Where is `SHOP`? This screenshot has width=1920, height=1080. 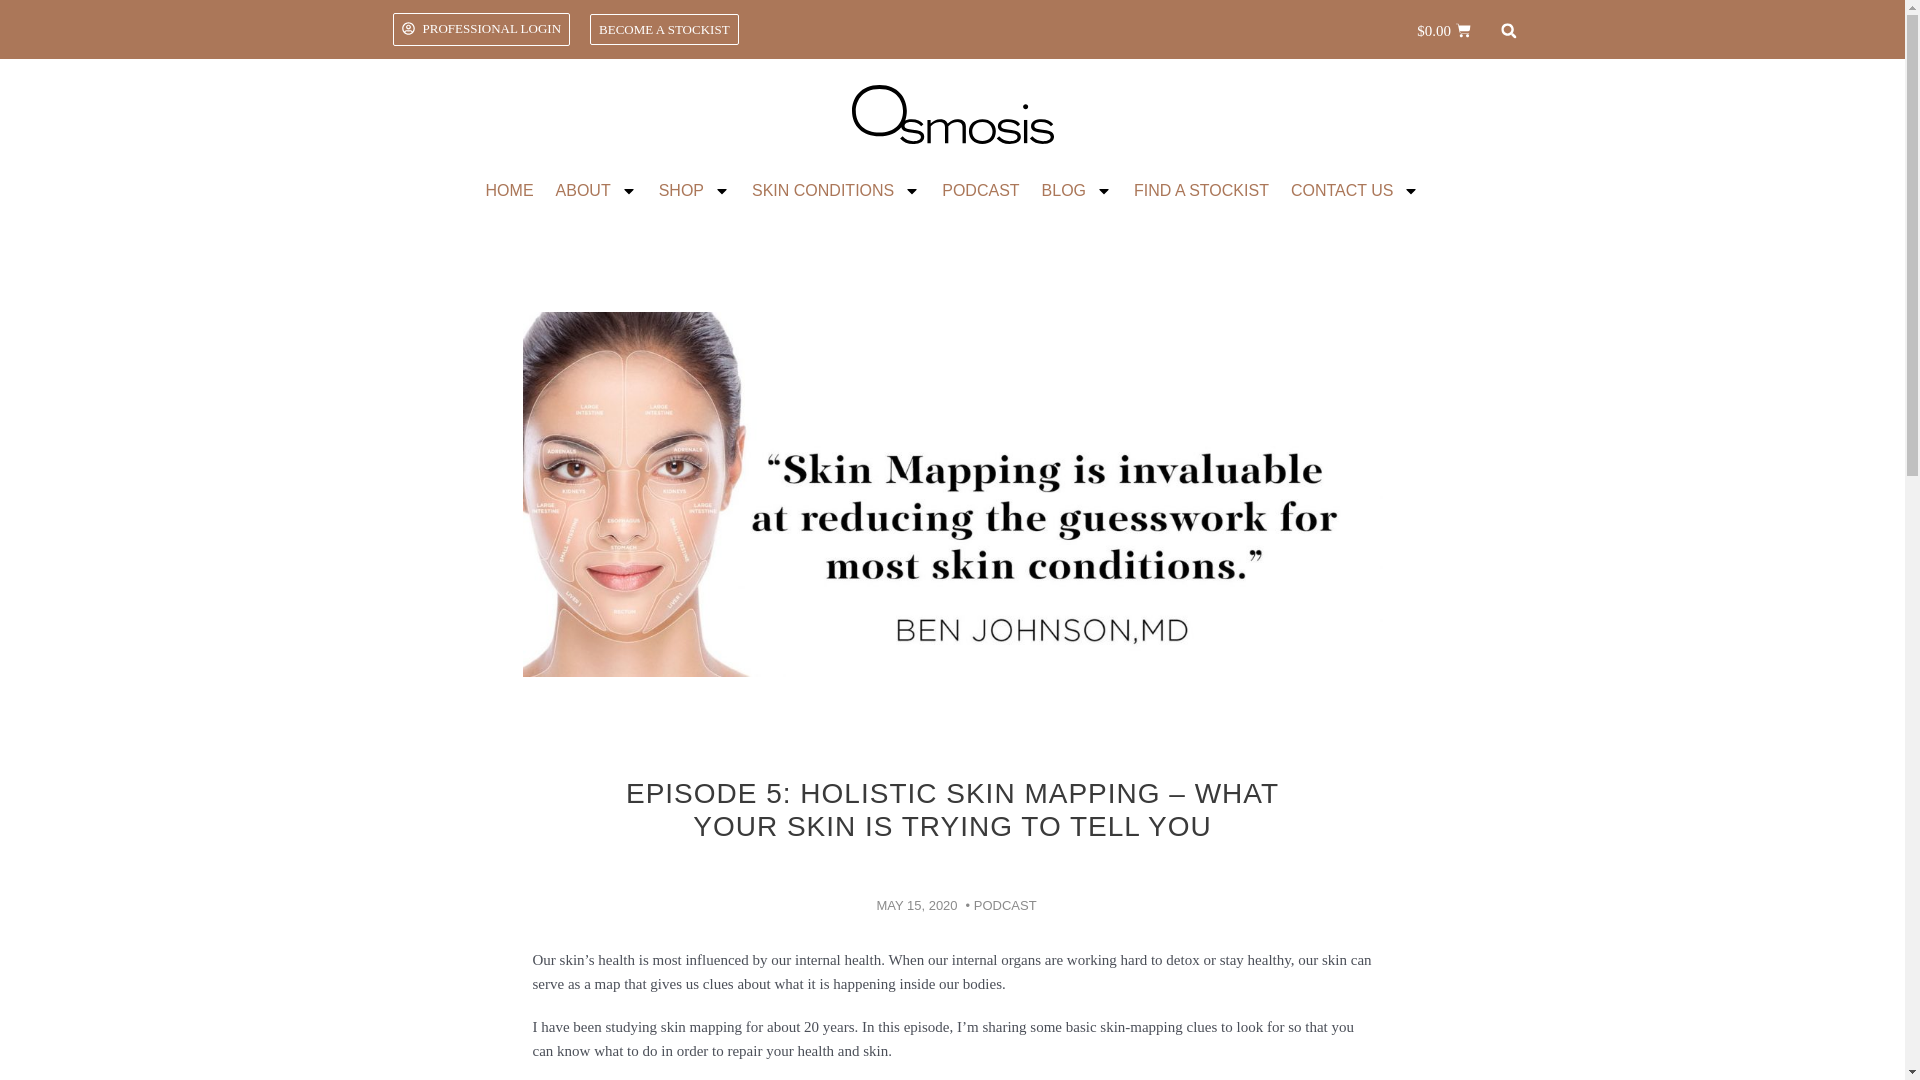 SHOP is located at coordinates (694, 190).